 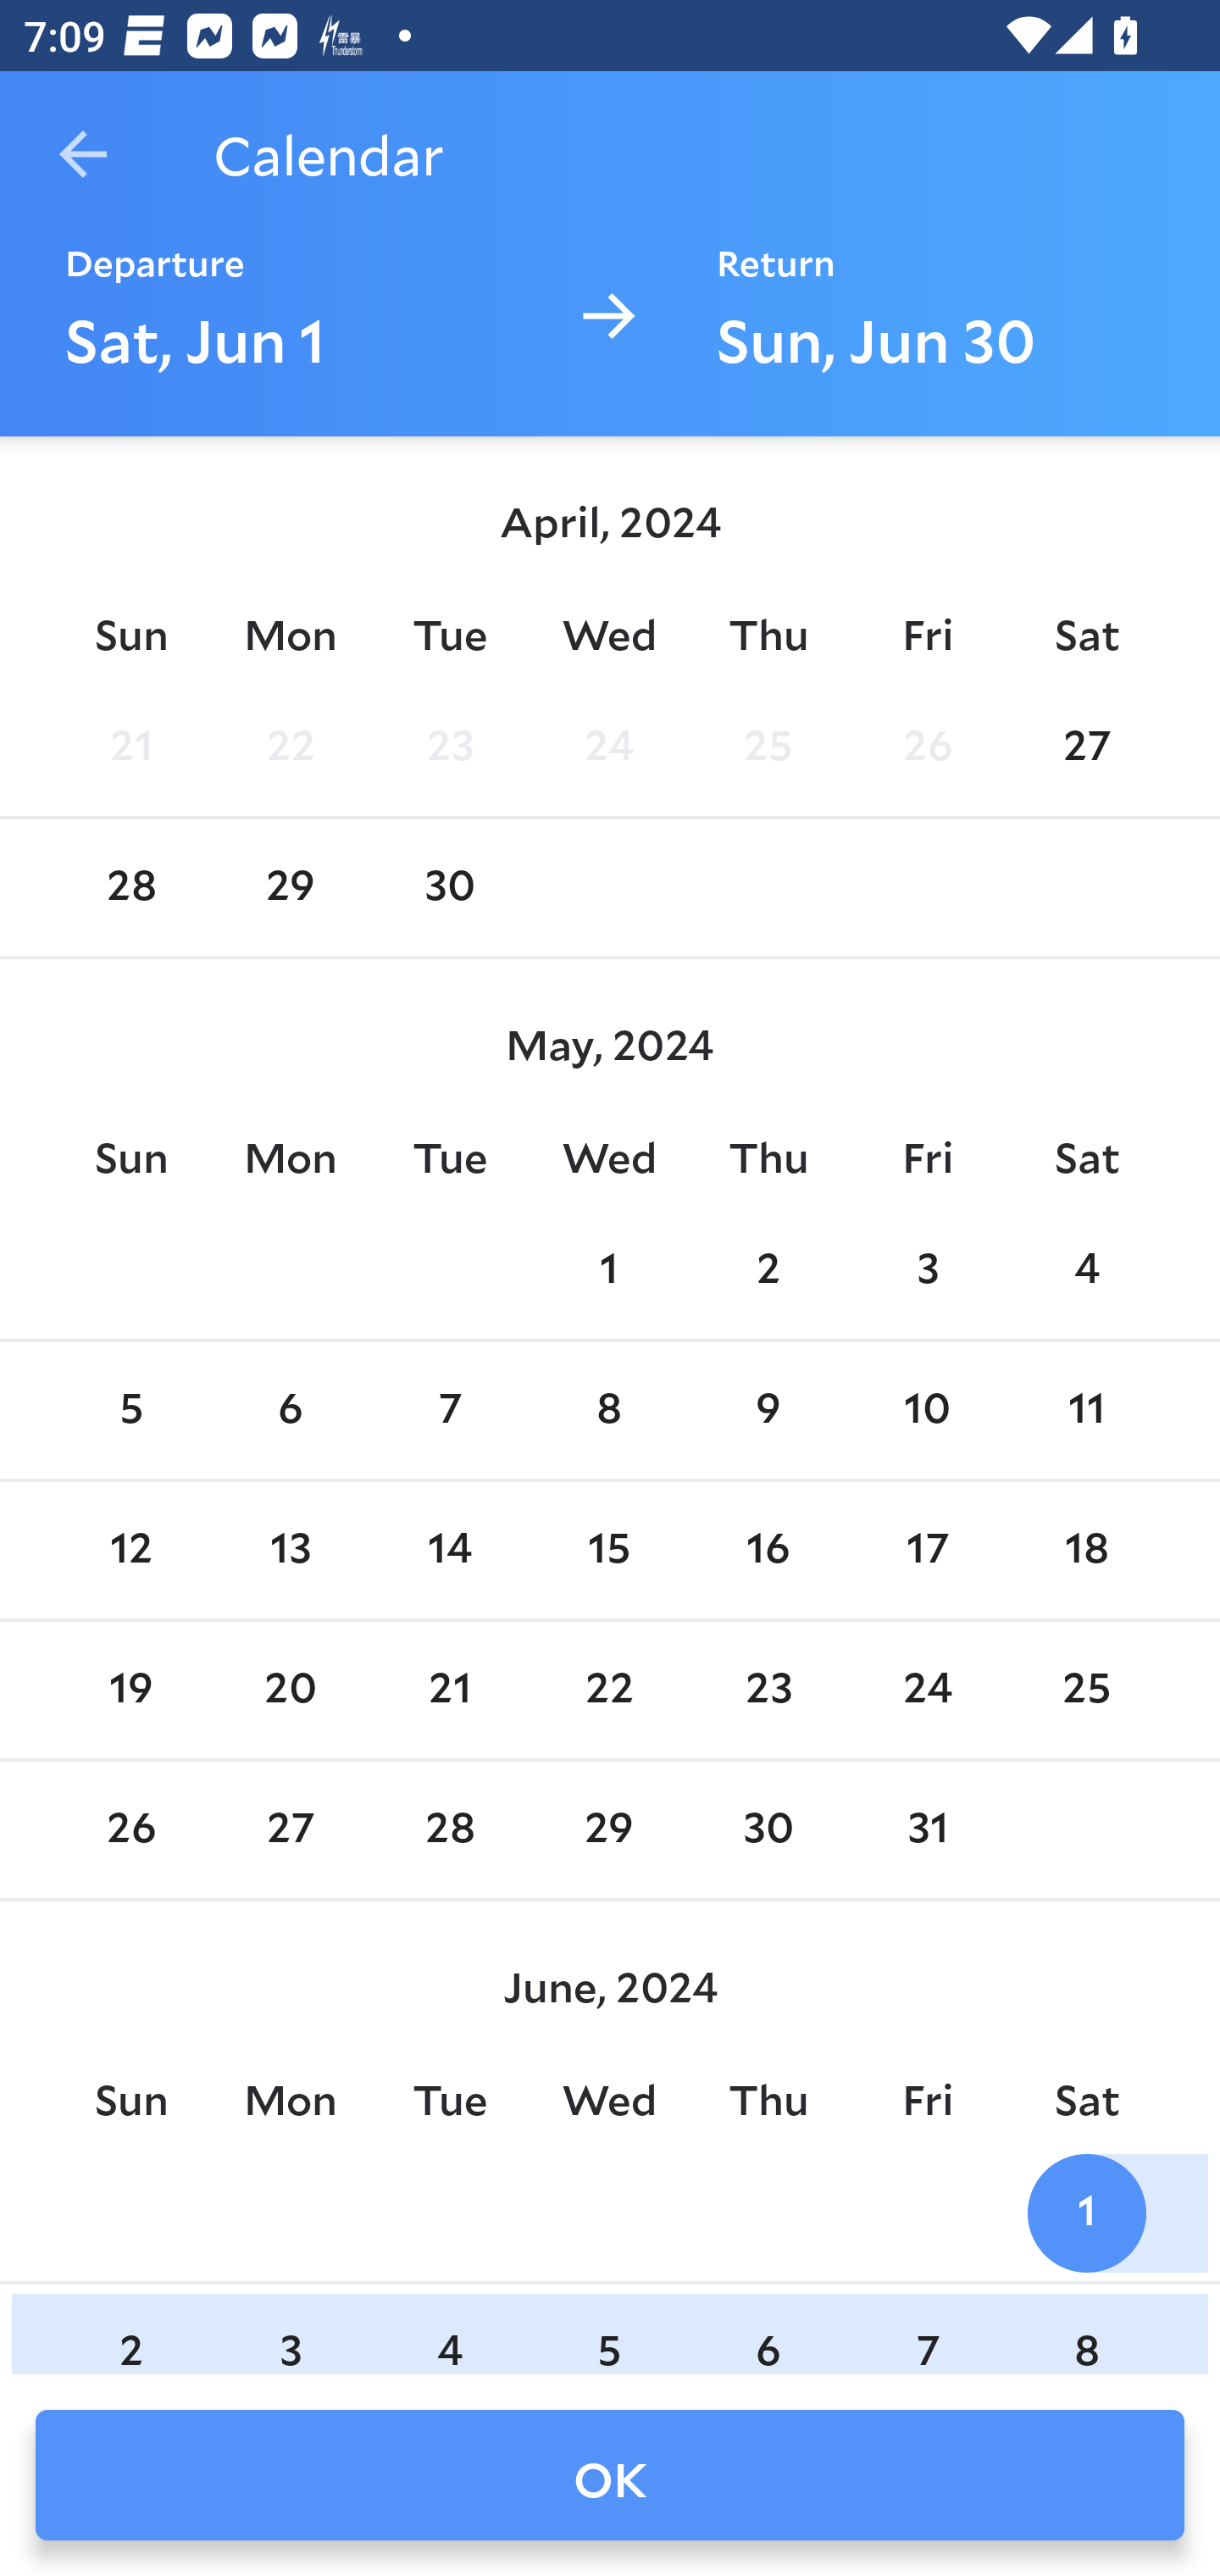 What do you see at coordinates (1086, 2334) in the screenshot?
I see `8` at bounding box center [1086, 2334].